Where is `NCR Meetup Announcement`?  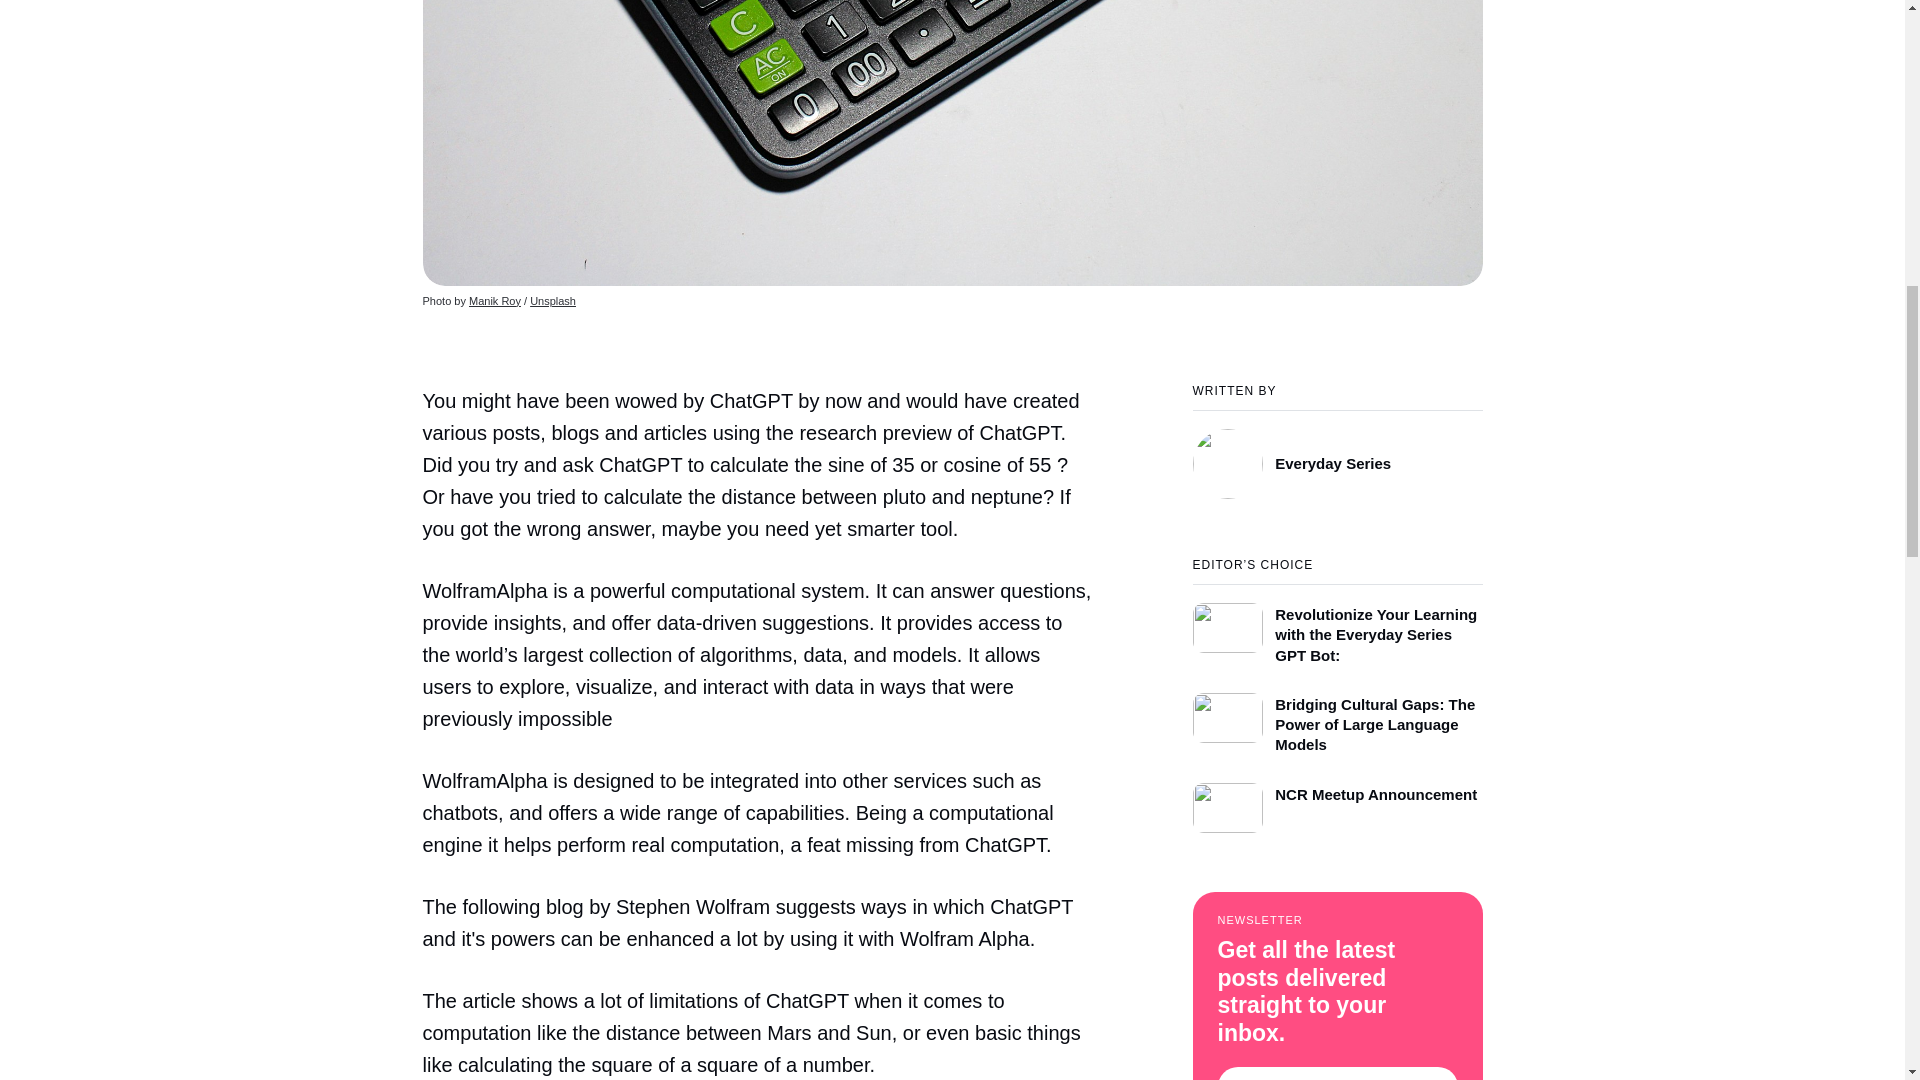 NCR Meetup Announcement is located at coordinates (1337, 802).